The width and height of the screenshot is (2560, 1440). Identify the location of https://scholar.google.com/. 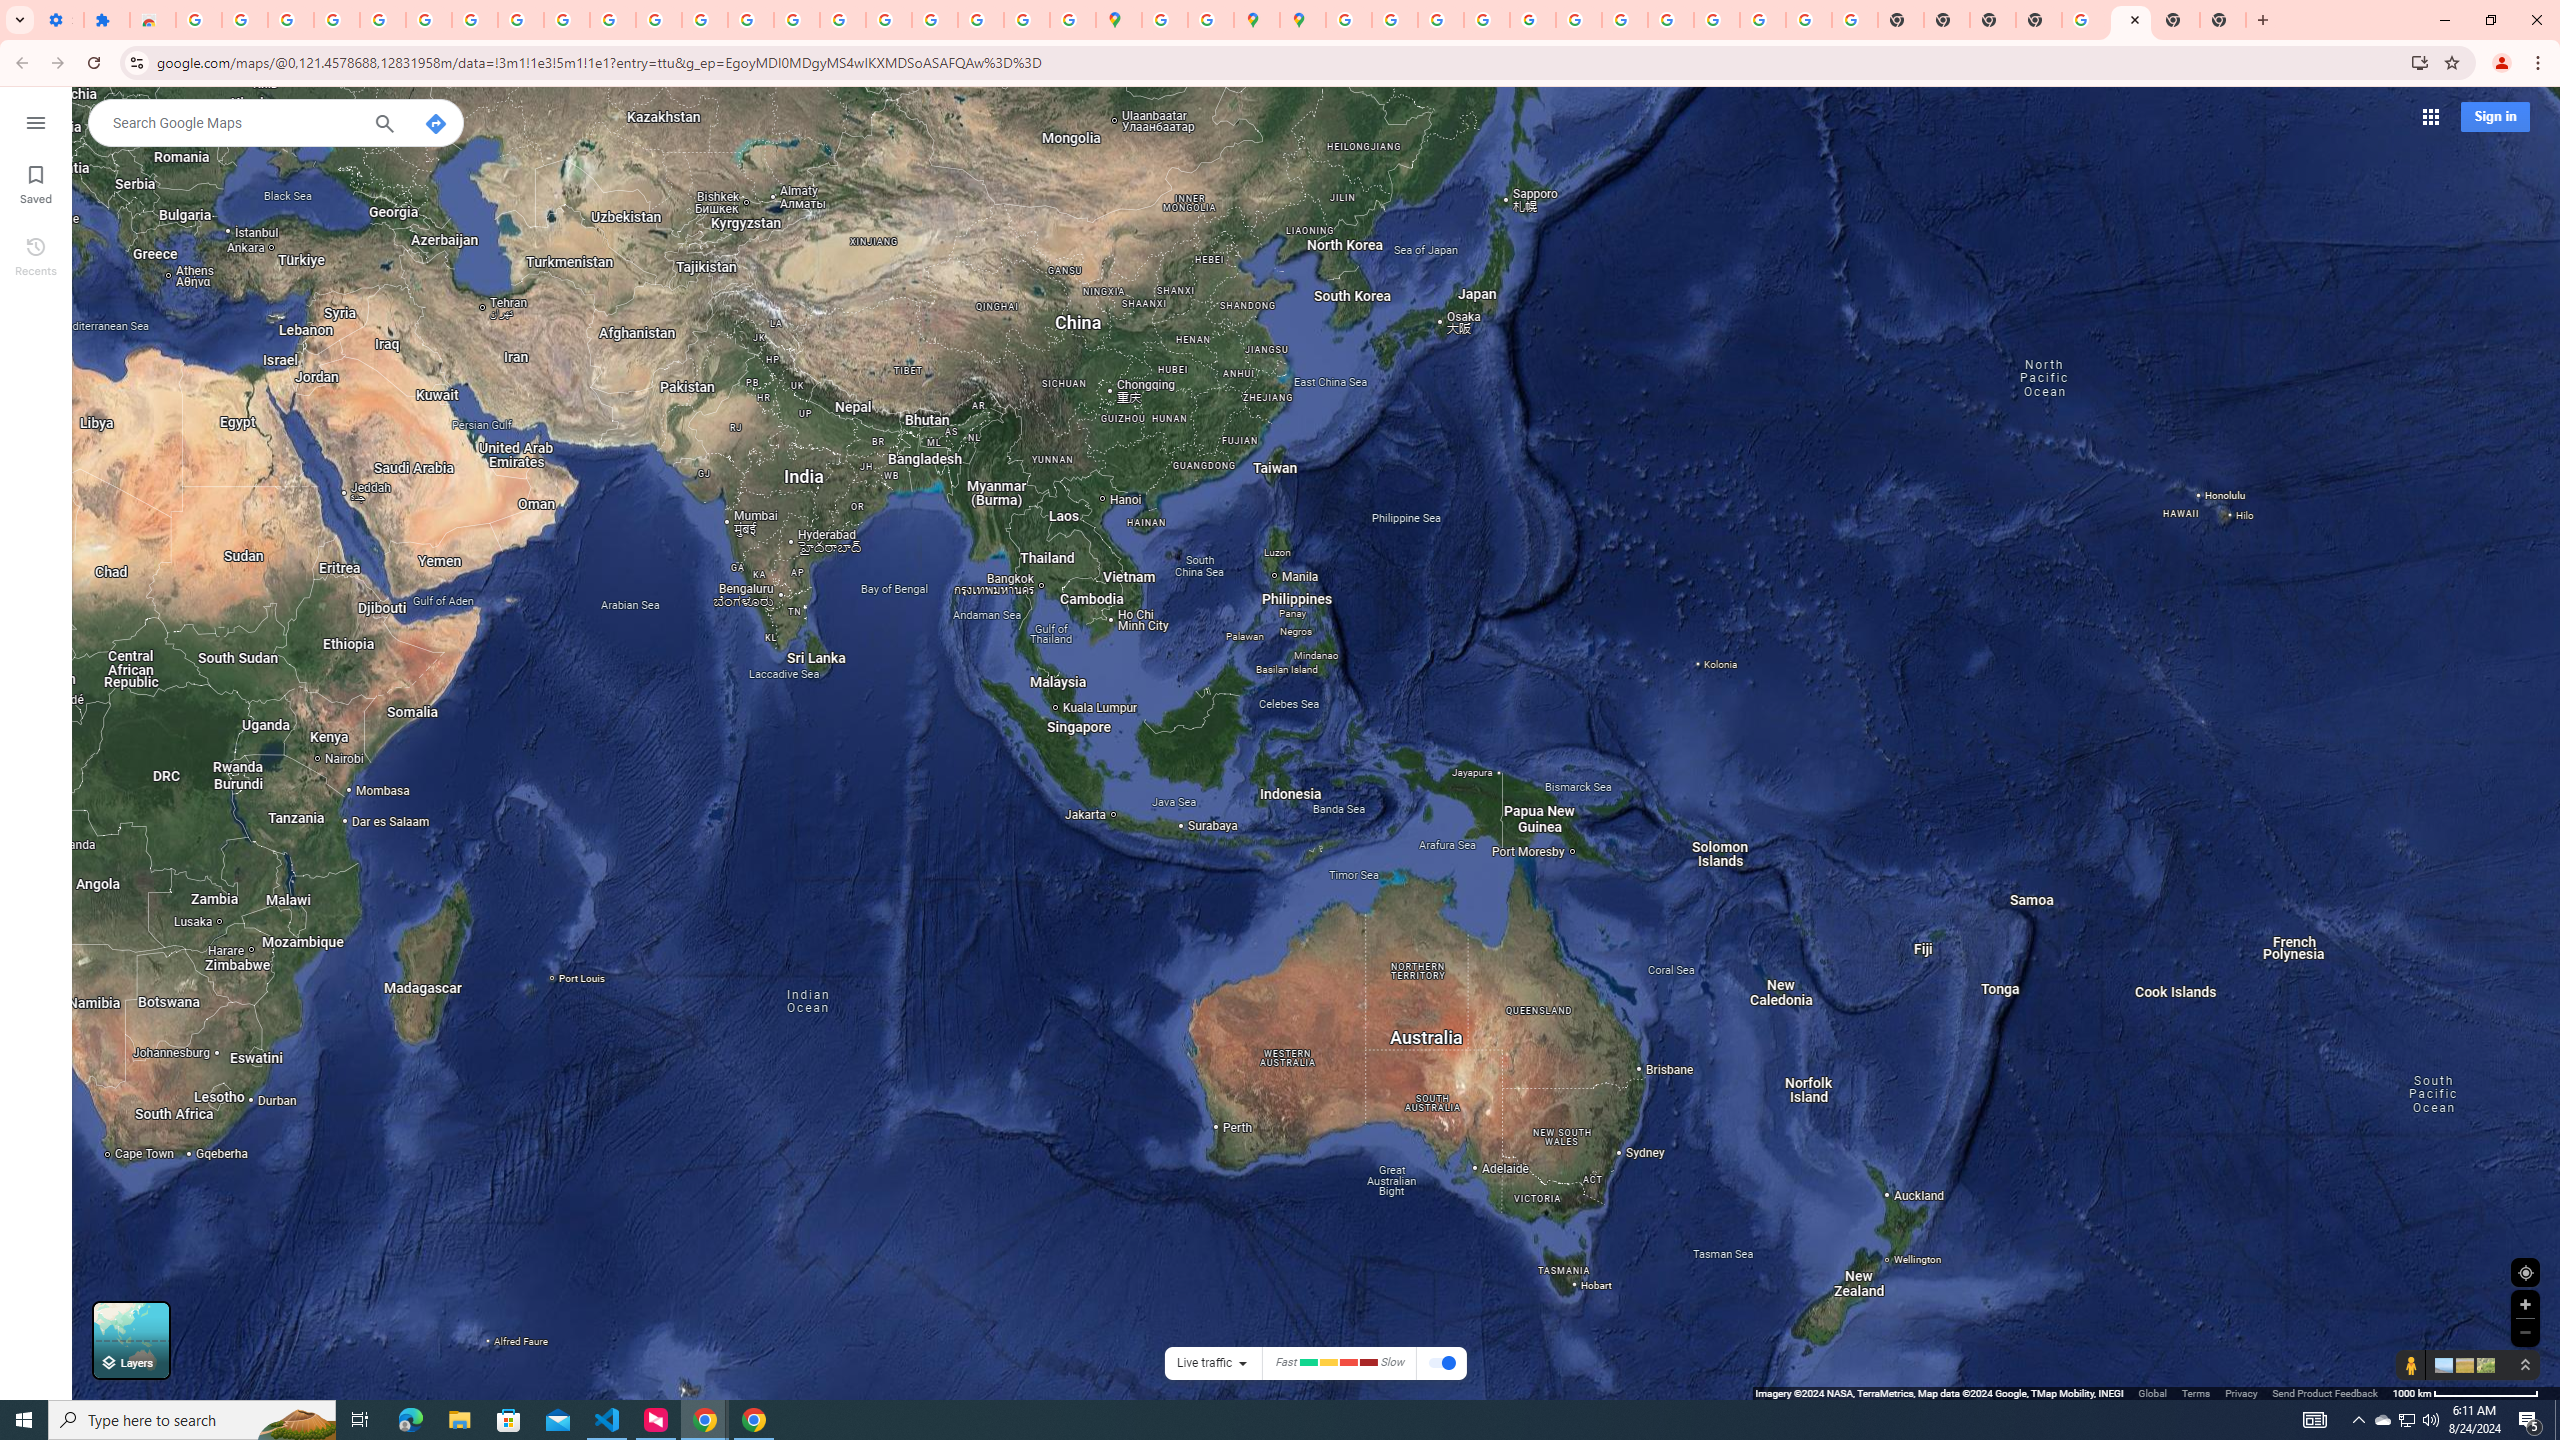
(705, 20).